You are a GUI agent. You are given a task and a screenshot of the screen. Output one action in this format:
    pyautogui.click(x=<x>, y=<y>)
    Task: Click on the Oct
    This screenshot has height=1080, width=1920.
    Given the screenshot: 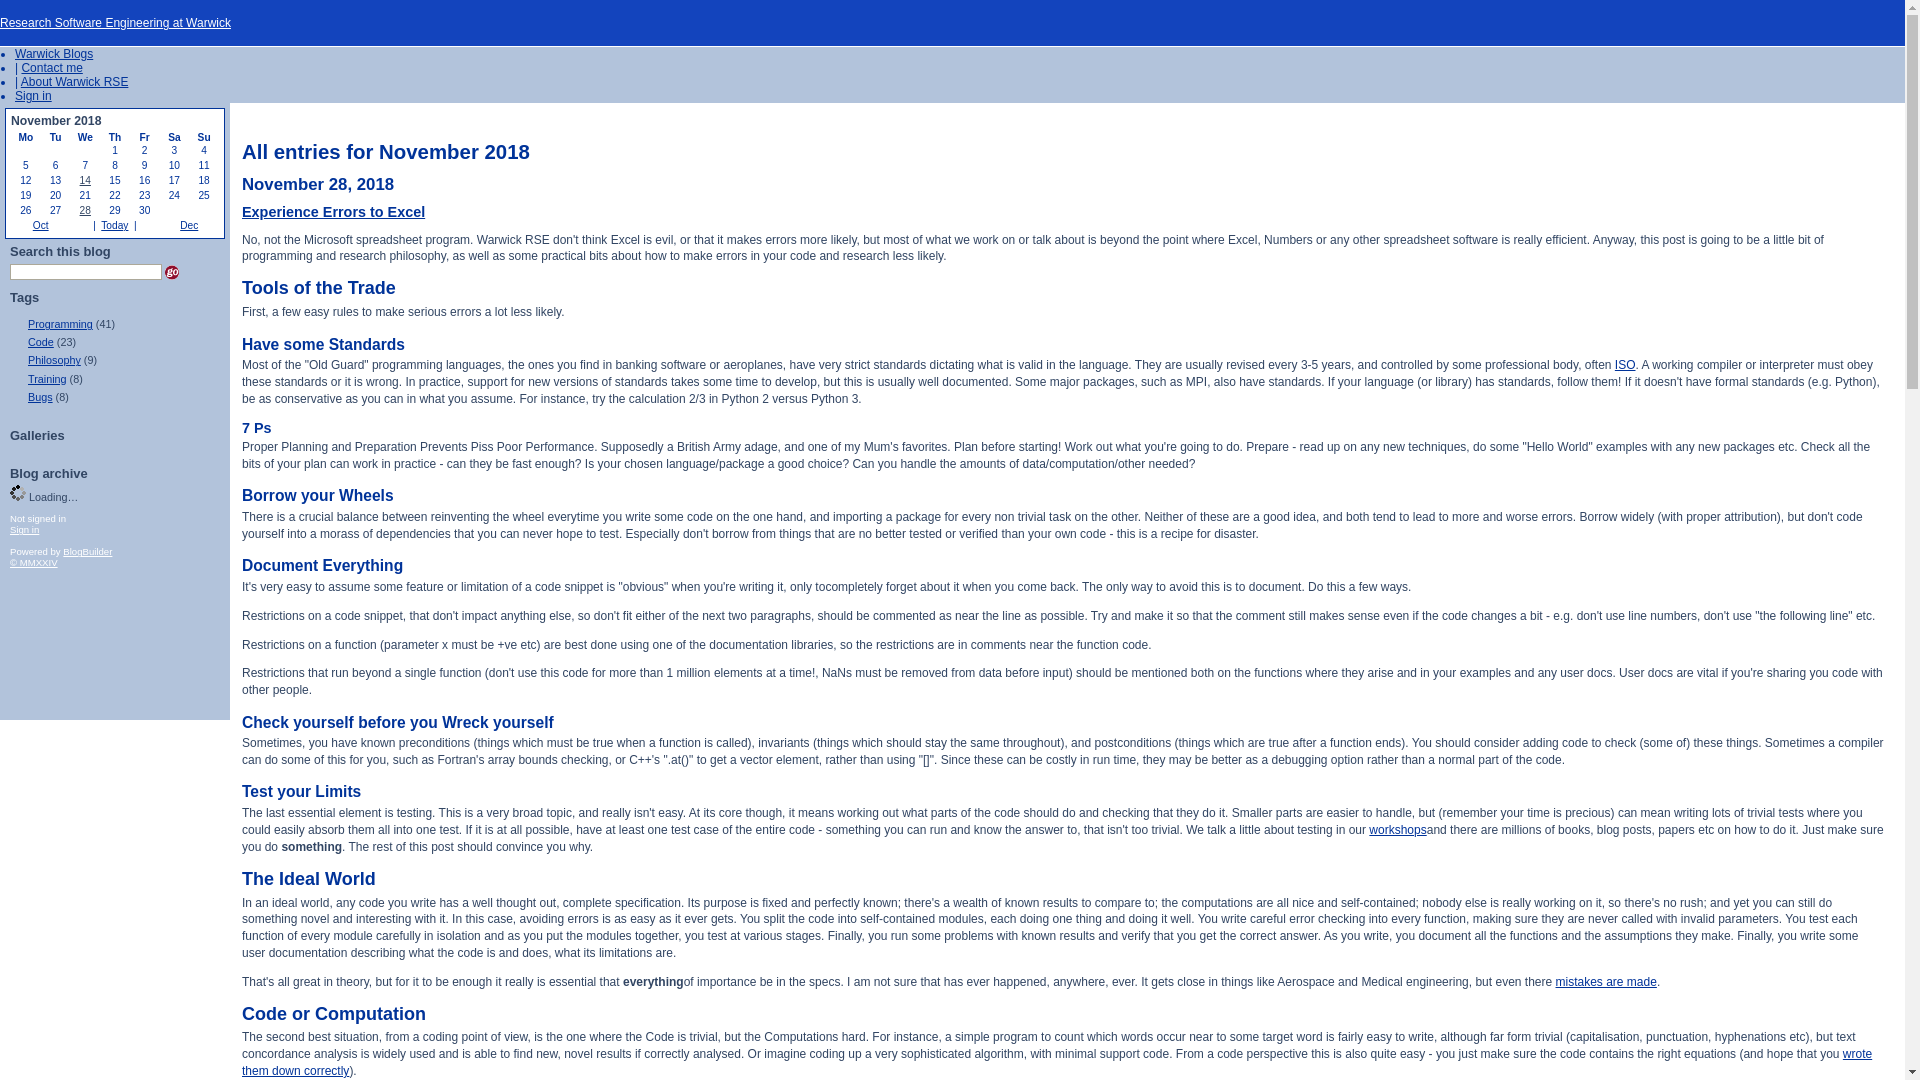 What is the action you would take?
    pyautogui.click(x=40, y=226)
    